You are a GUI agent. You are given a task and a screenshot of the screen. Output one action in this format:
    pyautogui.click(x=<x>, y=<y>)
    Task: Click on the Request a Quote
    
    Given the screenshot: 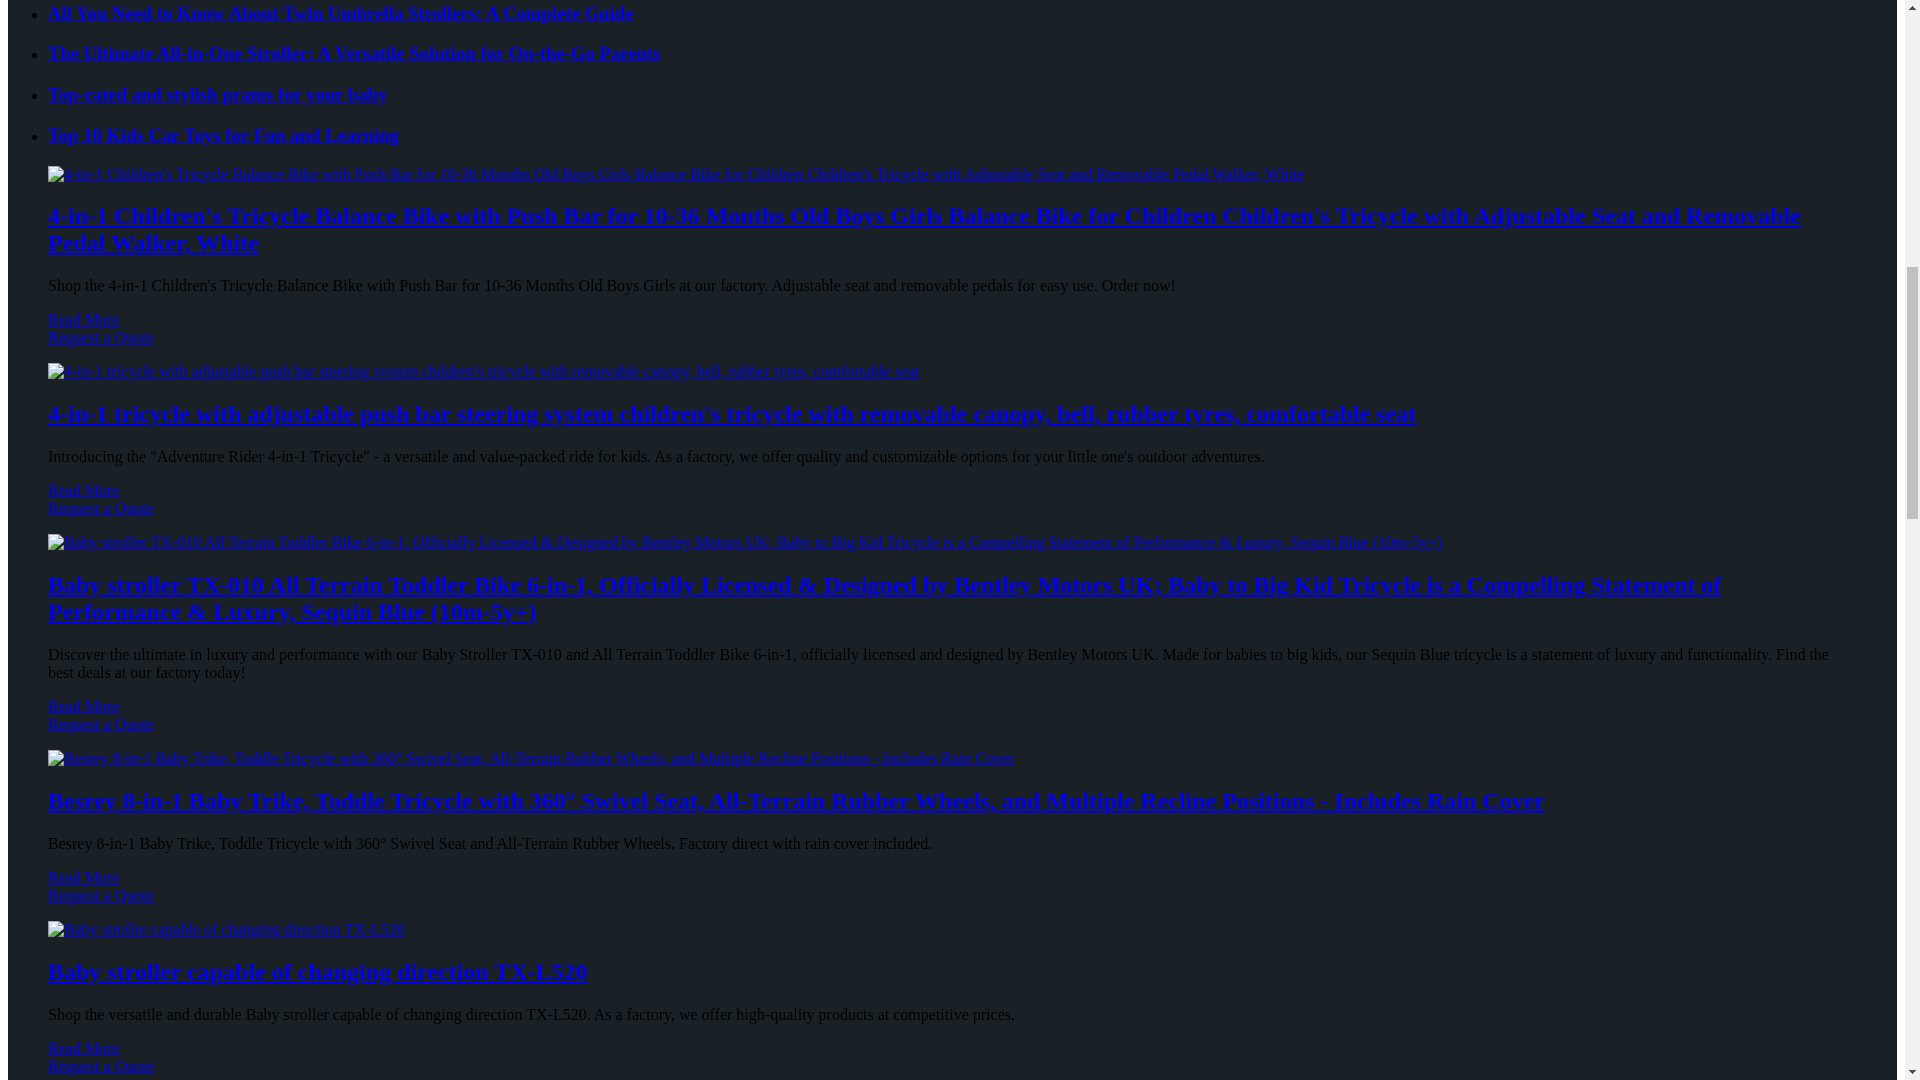 What is the action you would take?
    pyautogui.click(x=952, y=734)
    